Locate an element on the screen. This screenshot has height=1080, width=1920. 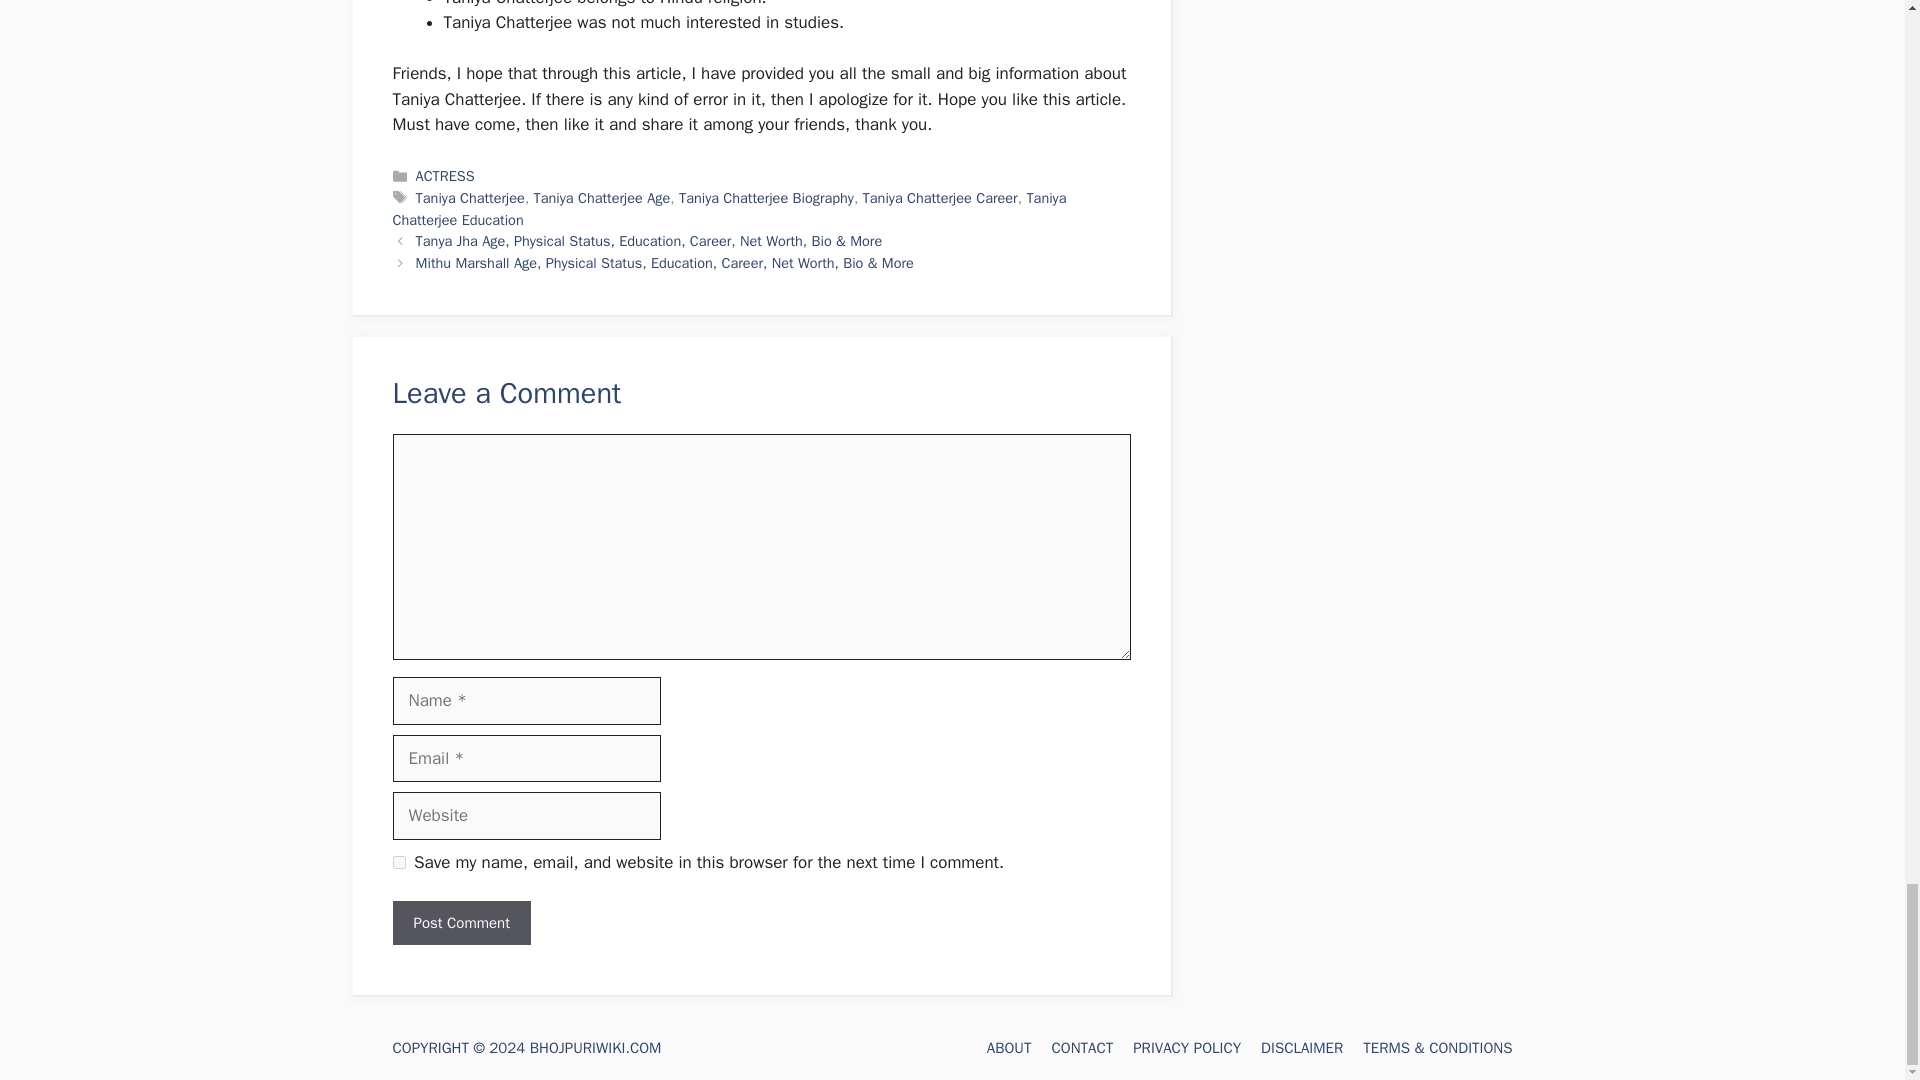
Taniya Chatterjee Age is located at coordinates (602, 198).